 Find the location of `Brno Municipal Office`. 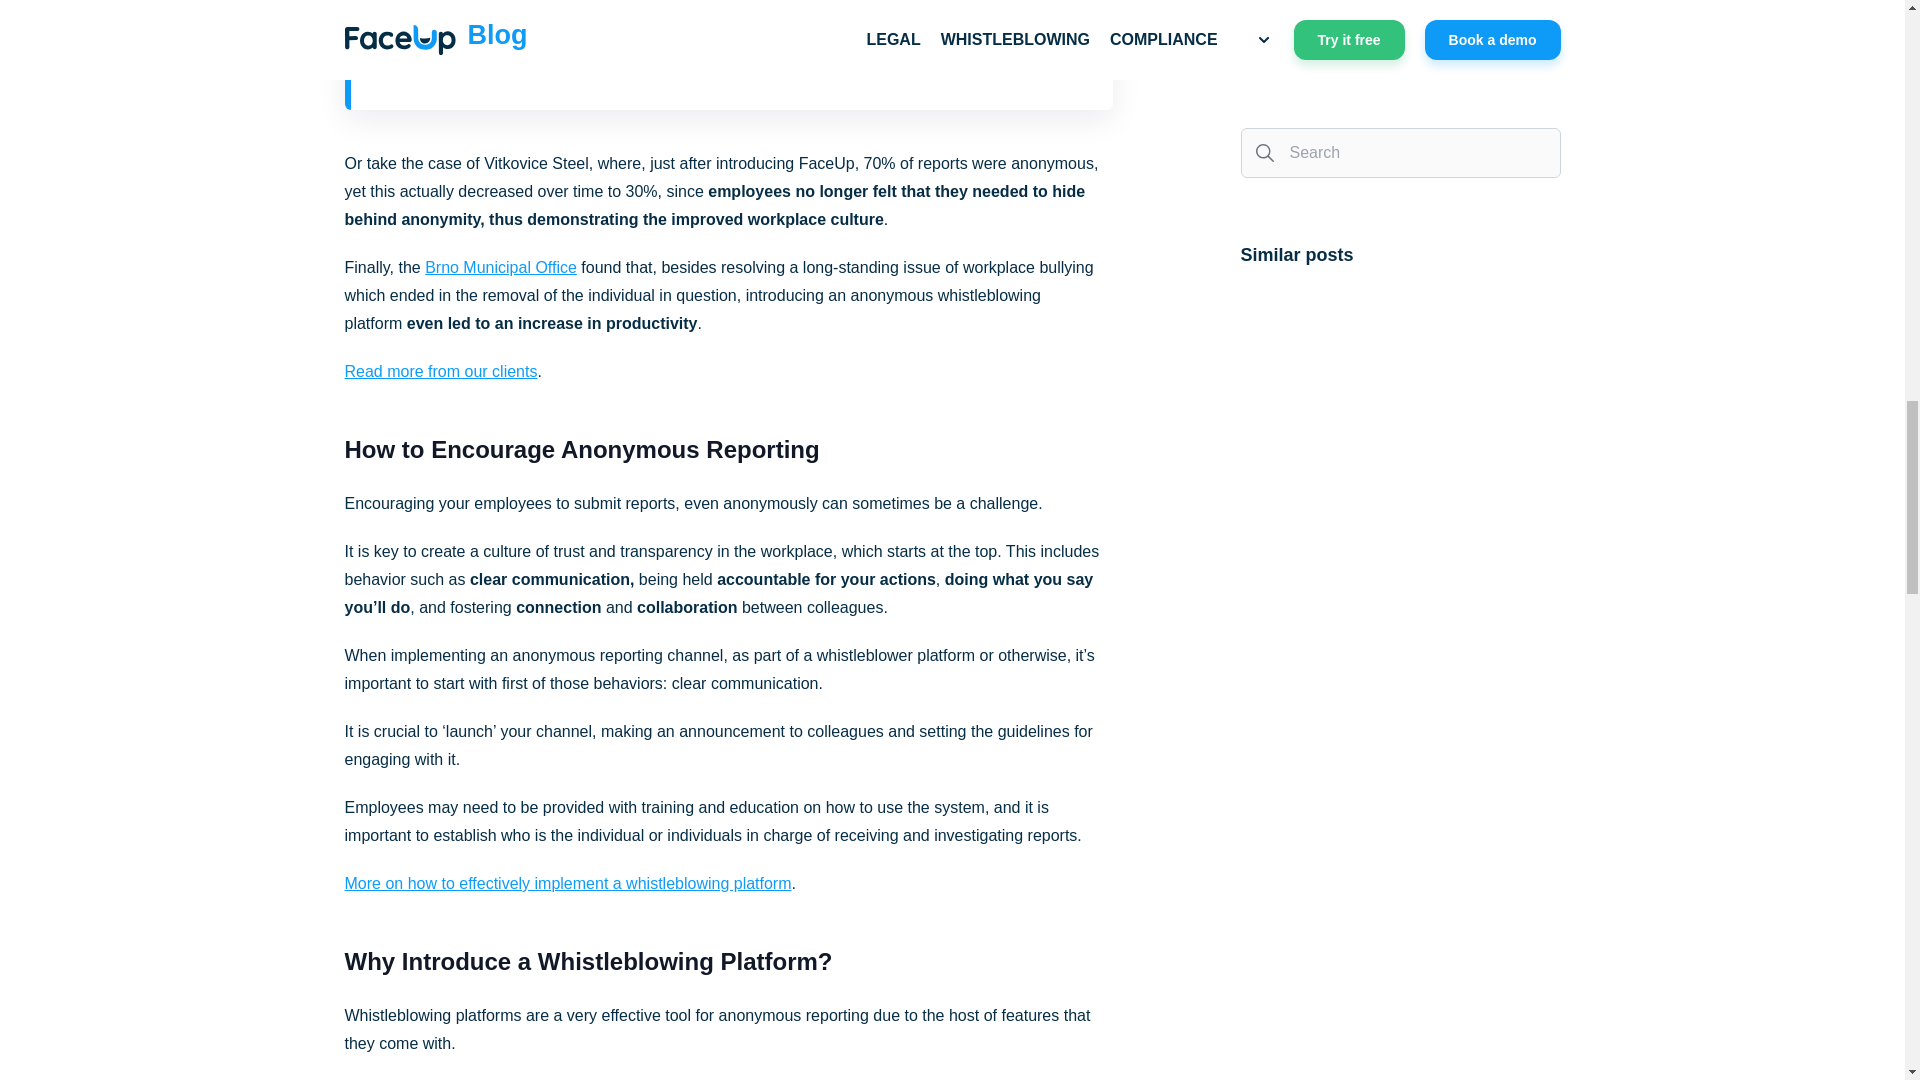

Brno Municipal Office is located at coordinates (500, 268).